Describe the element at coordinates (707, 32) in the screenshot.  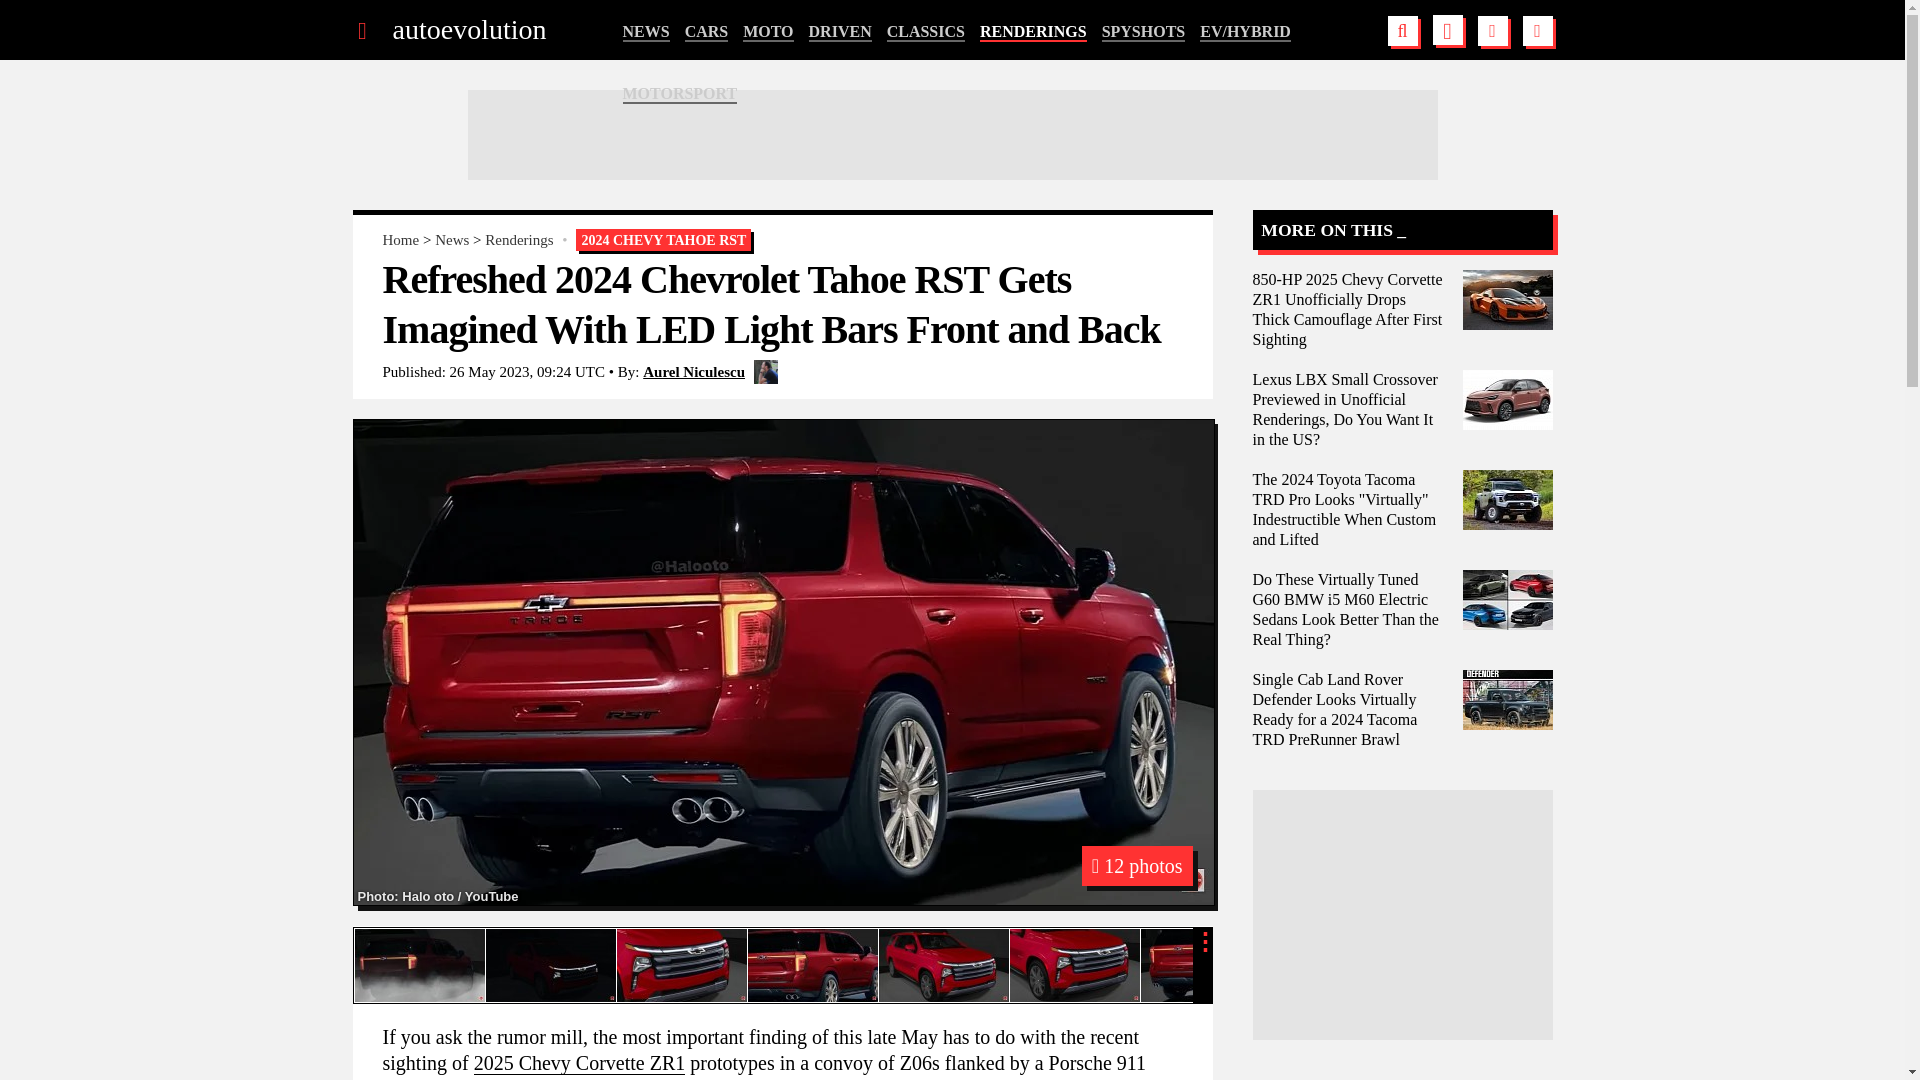
I see `CARS` at that location.